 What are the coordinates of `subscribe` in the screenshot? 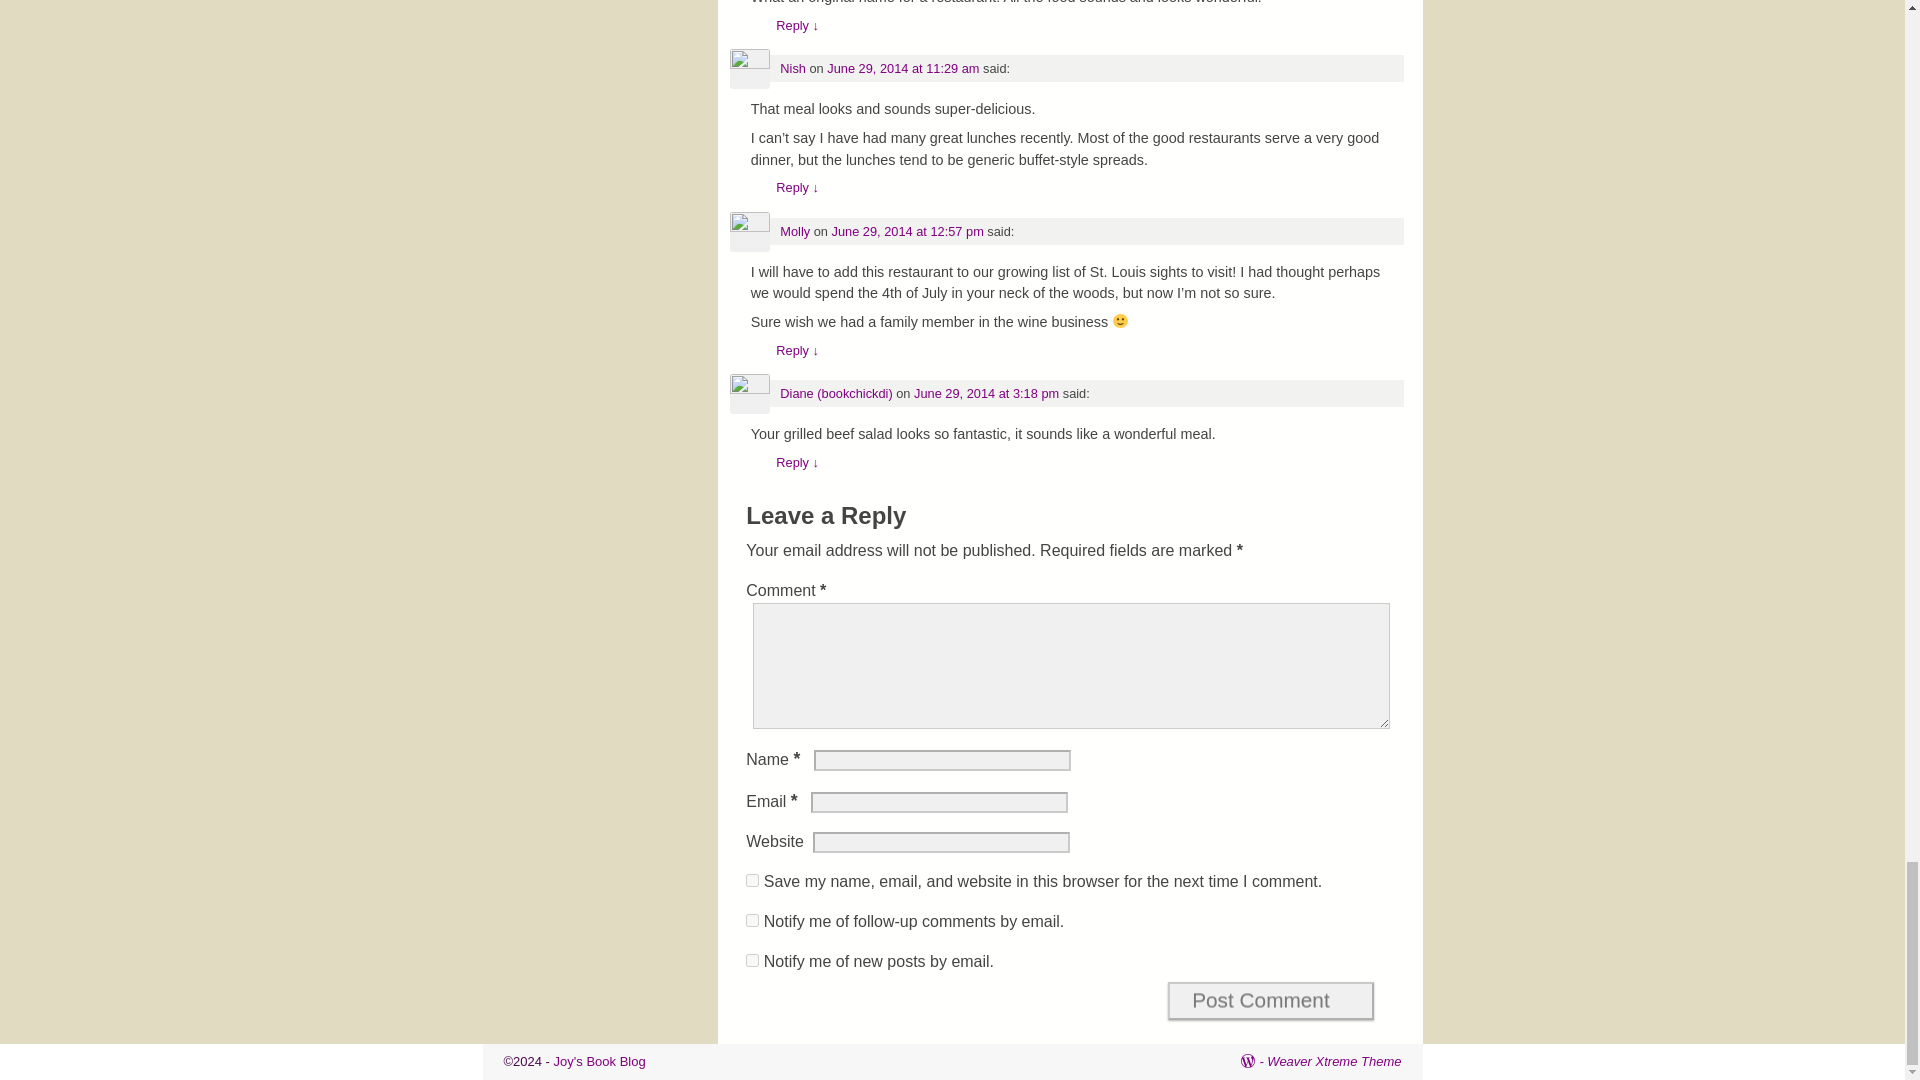 It's located at (752, 960).